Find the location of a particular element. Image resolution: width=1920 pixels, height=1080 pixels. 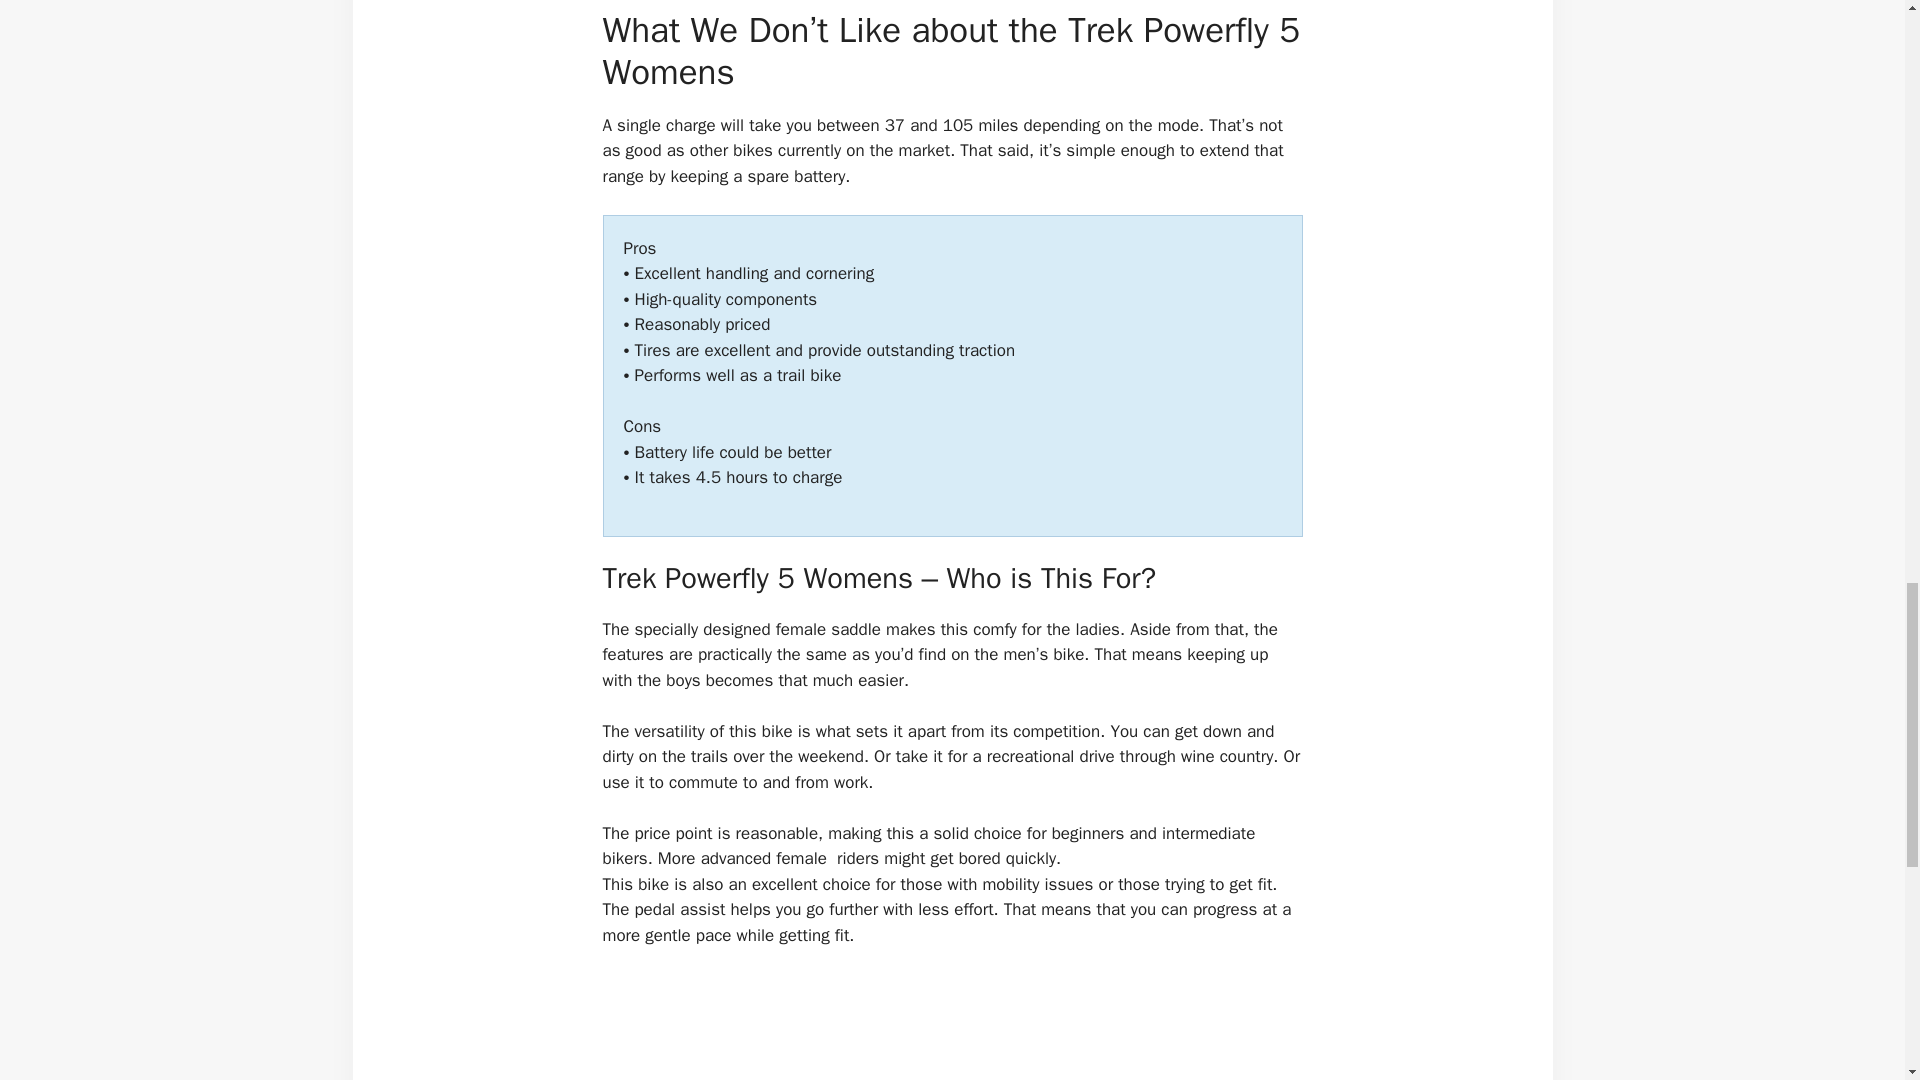

Trek Powerfly 5 Womens is located at coordinates (952, 1027).